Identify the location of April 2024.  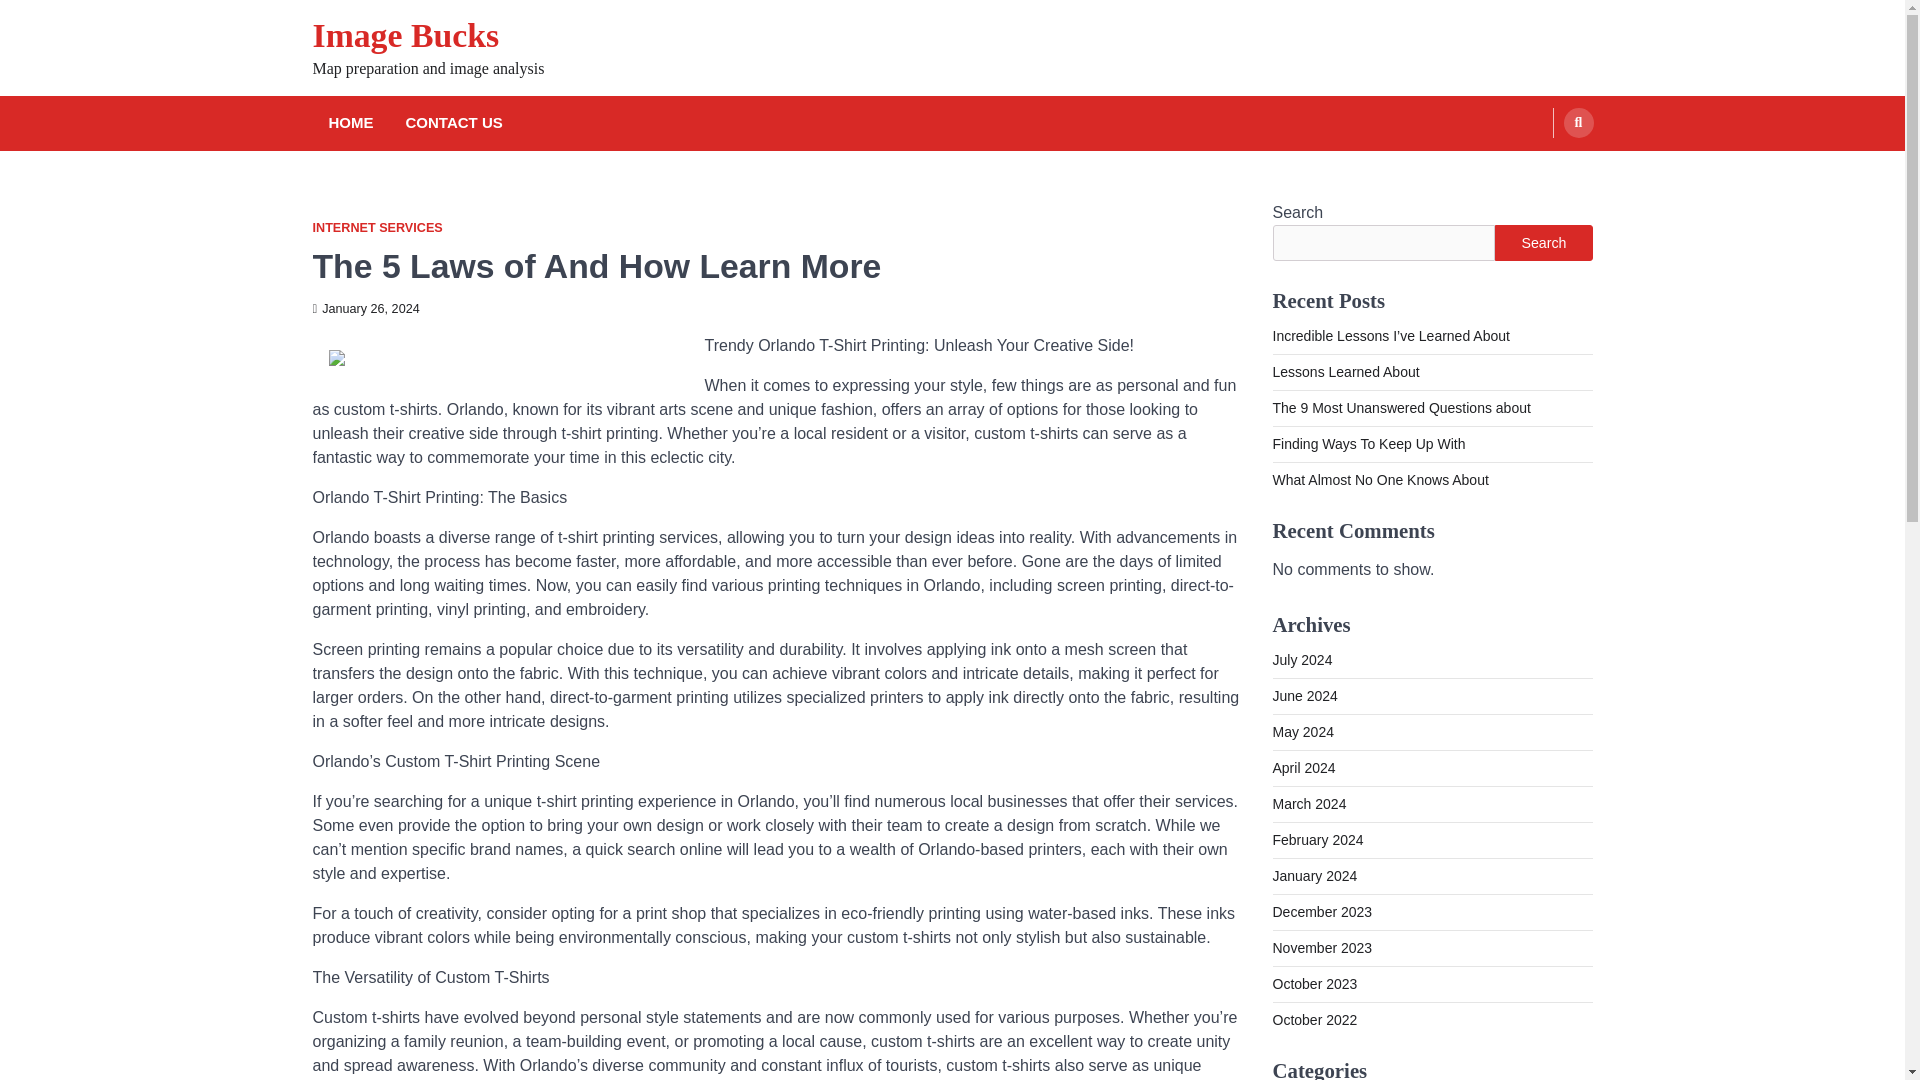
(1302, 768).